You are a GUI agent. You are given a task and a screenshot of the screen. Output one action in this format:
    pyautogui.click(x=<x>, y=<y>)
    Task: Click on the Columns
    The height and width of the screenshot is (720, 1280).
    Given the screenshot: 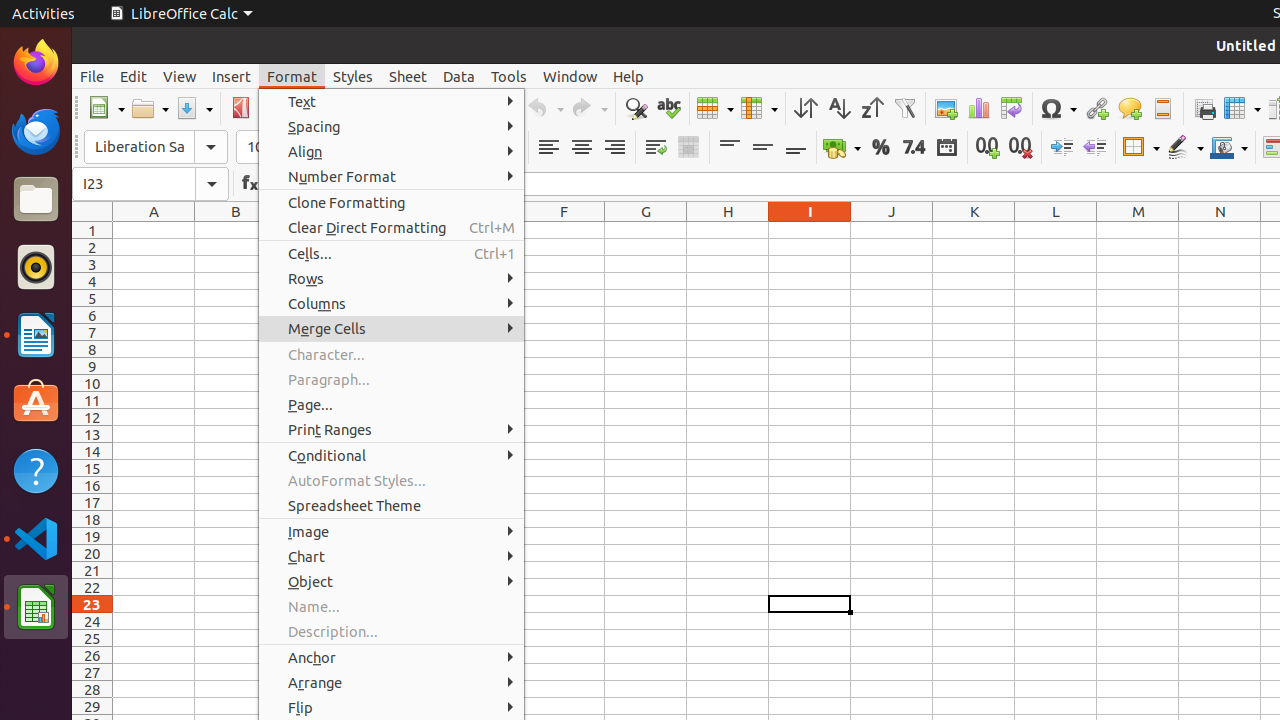 What is the action you would take?
    pyautogui.click(x=392, y=304)
    